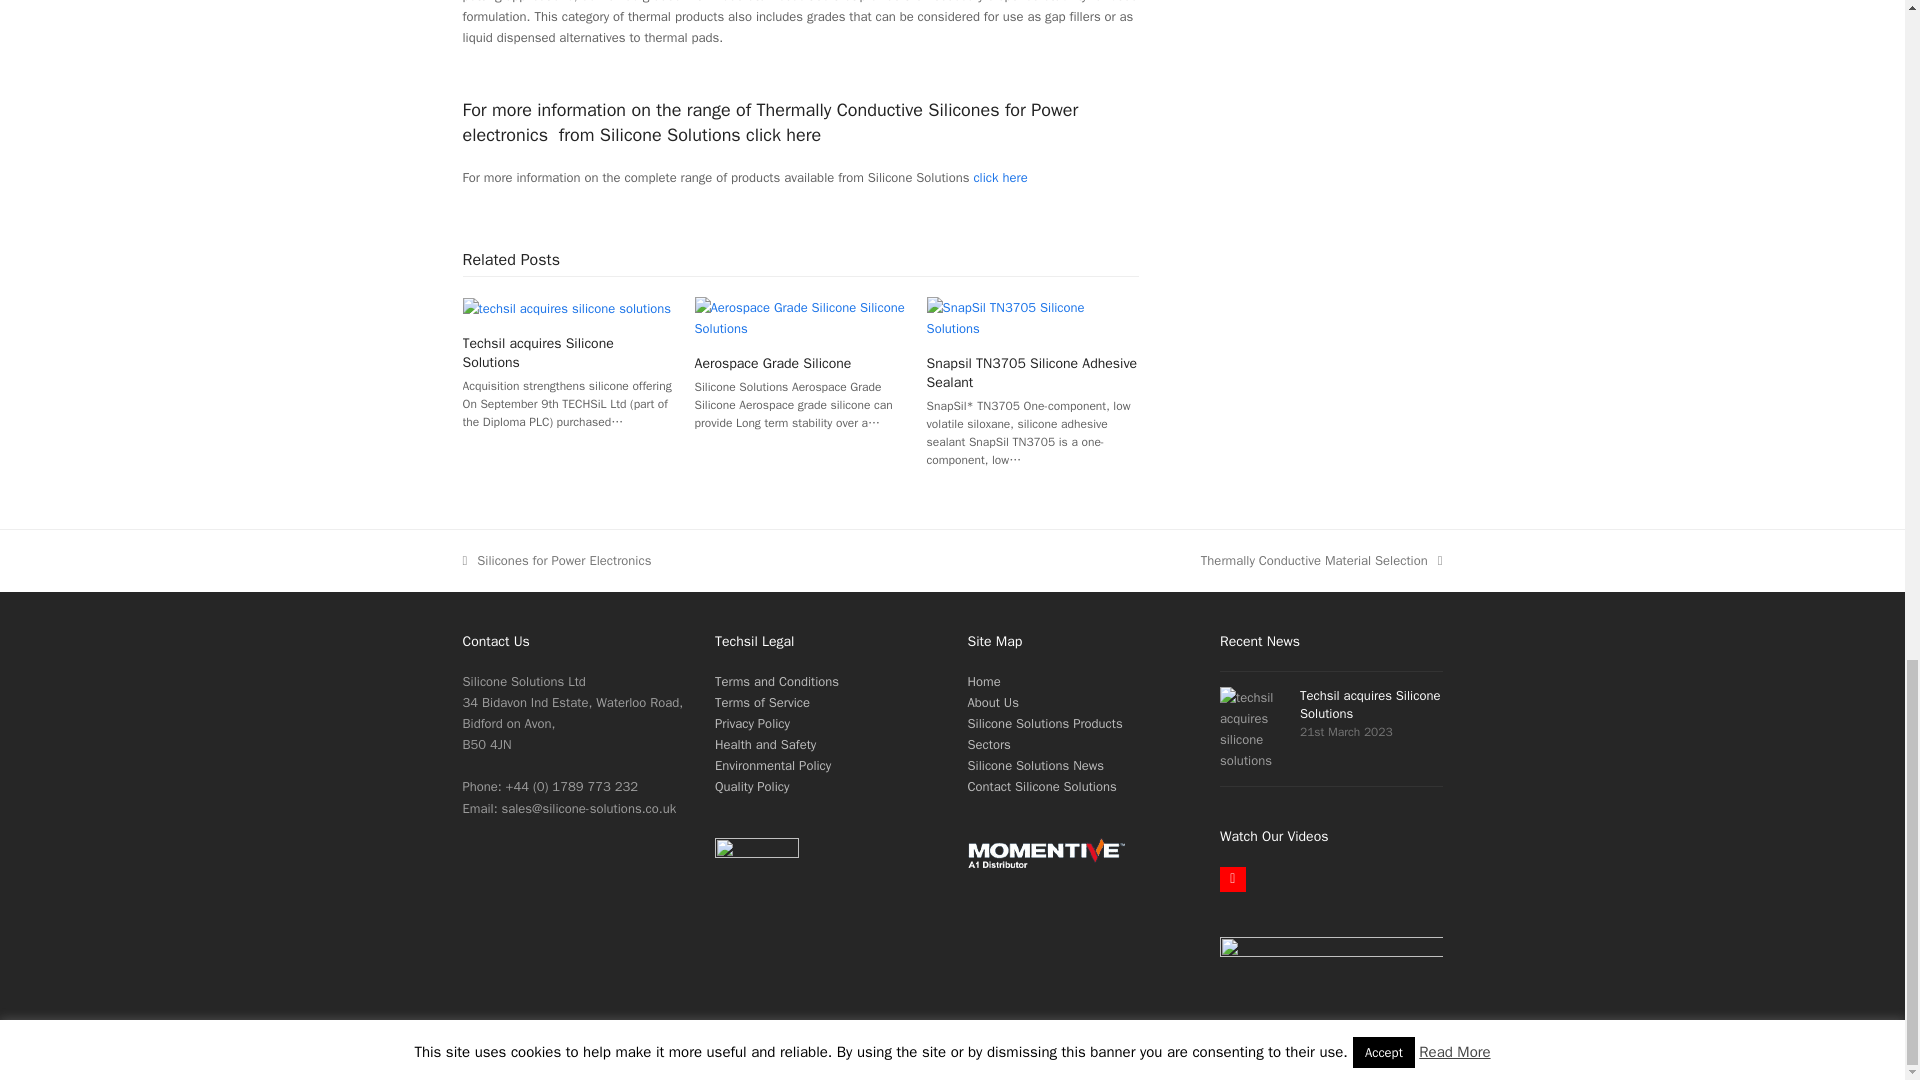 The height and width of the screenshot is (1080, 1920). I want to click on YouTube, so click(1232, 880).